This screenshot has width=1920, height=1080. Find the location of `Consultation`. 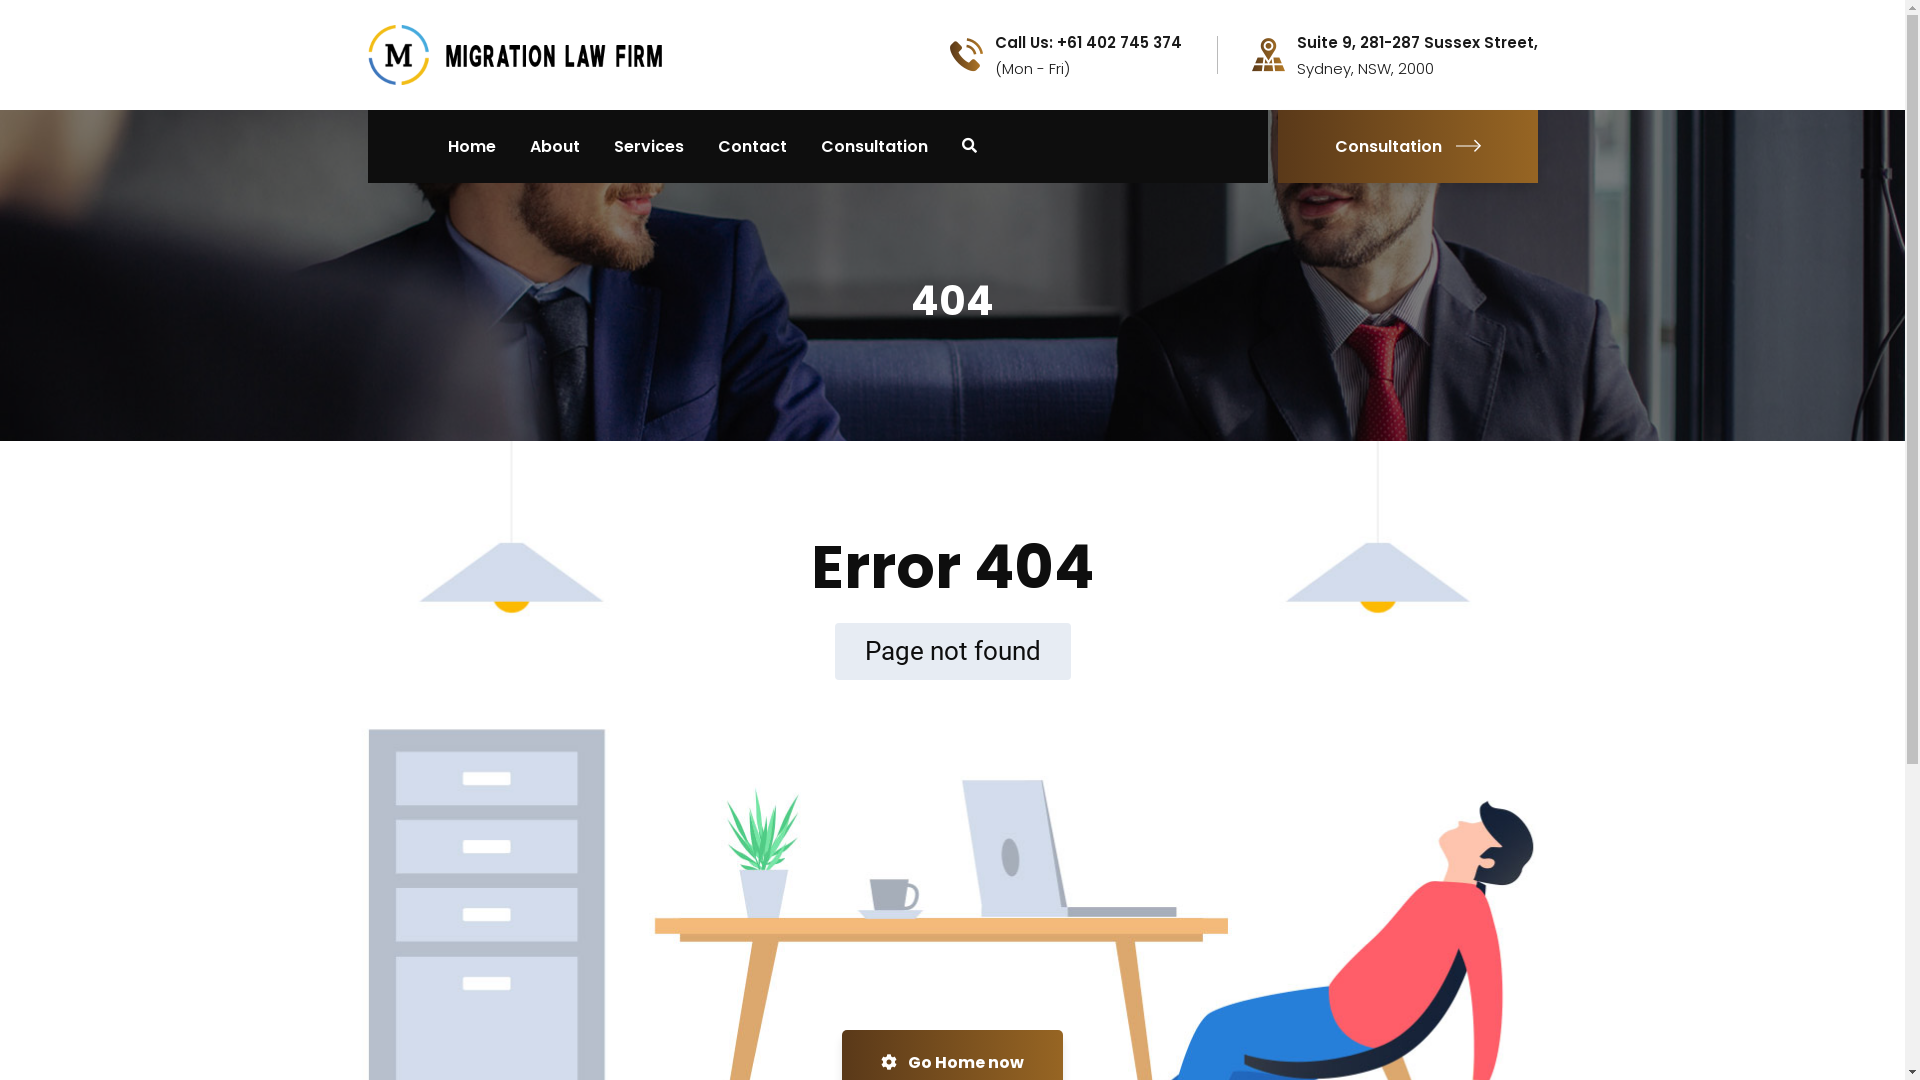

Consultation is located at coordinates (874, 146).